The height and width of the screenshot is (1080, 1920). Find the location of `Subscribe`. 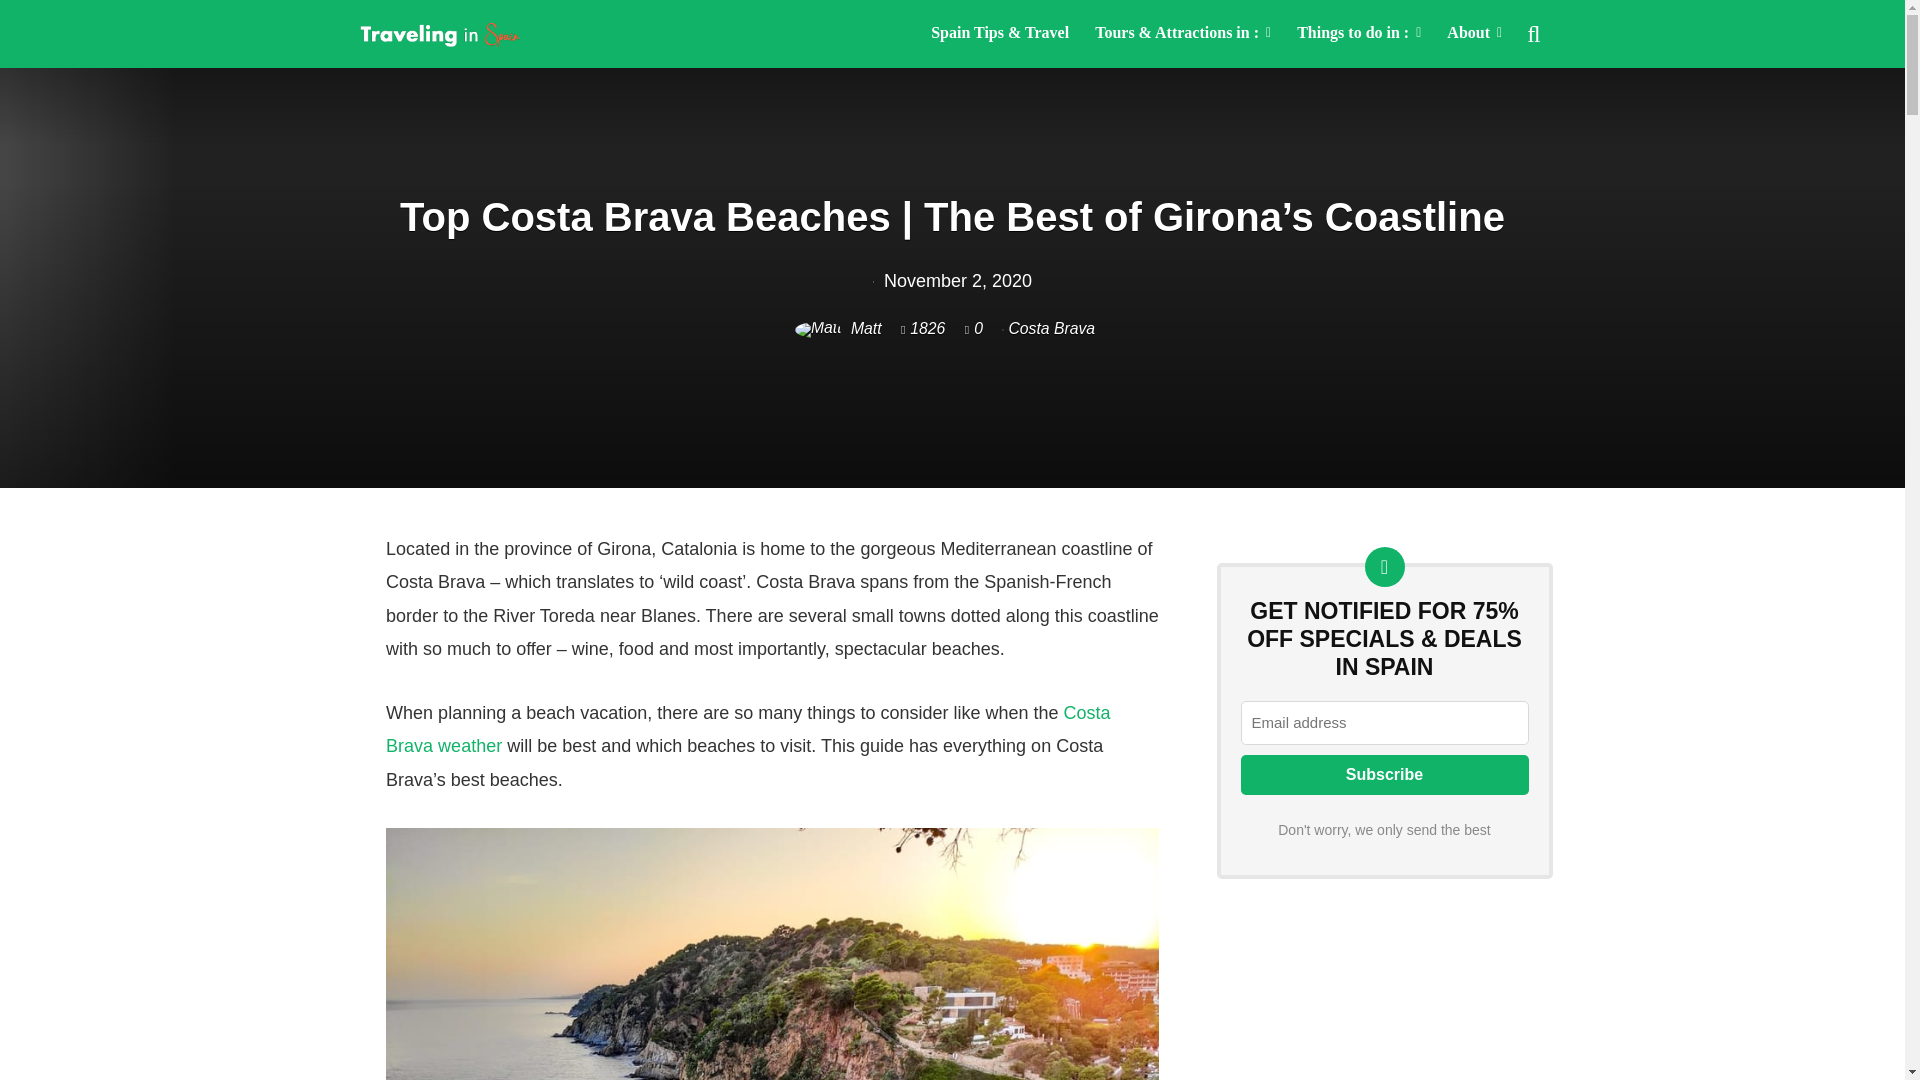

Subscribe is located at coordinates (1384, 774).